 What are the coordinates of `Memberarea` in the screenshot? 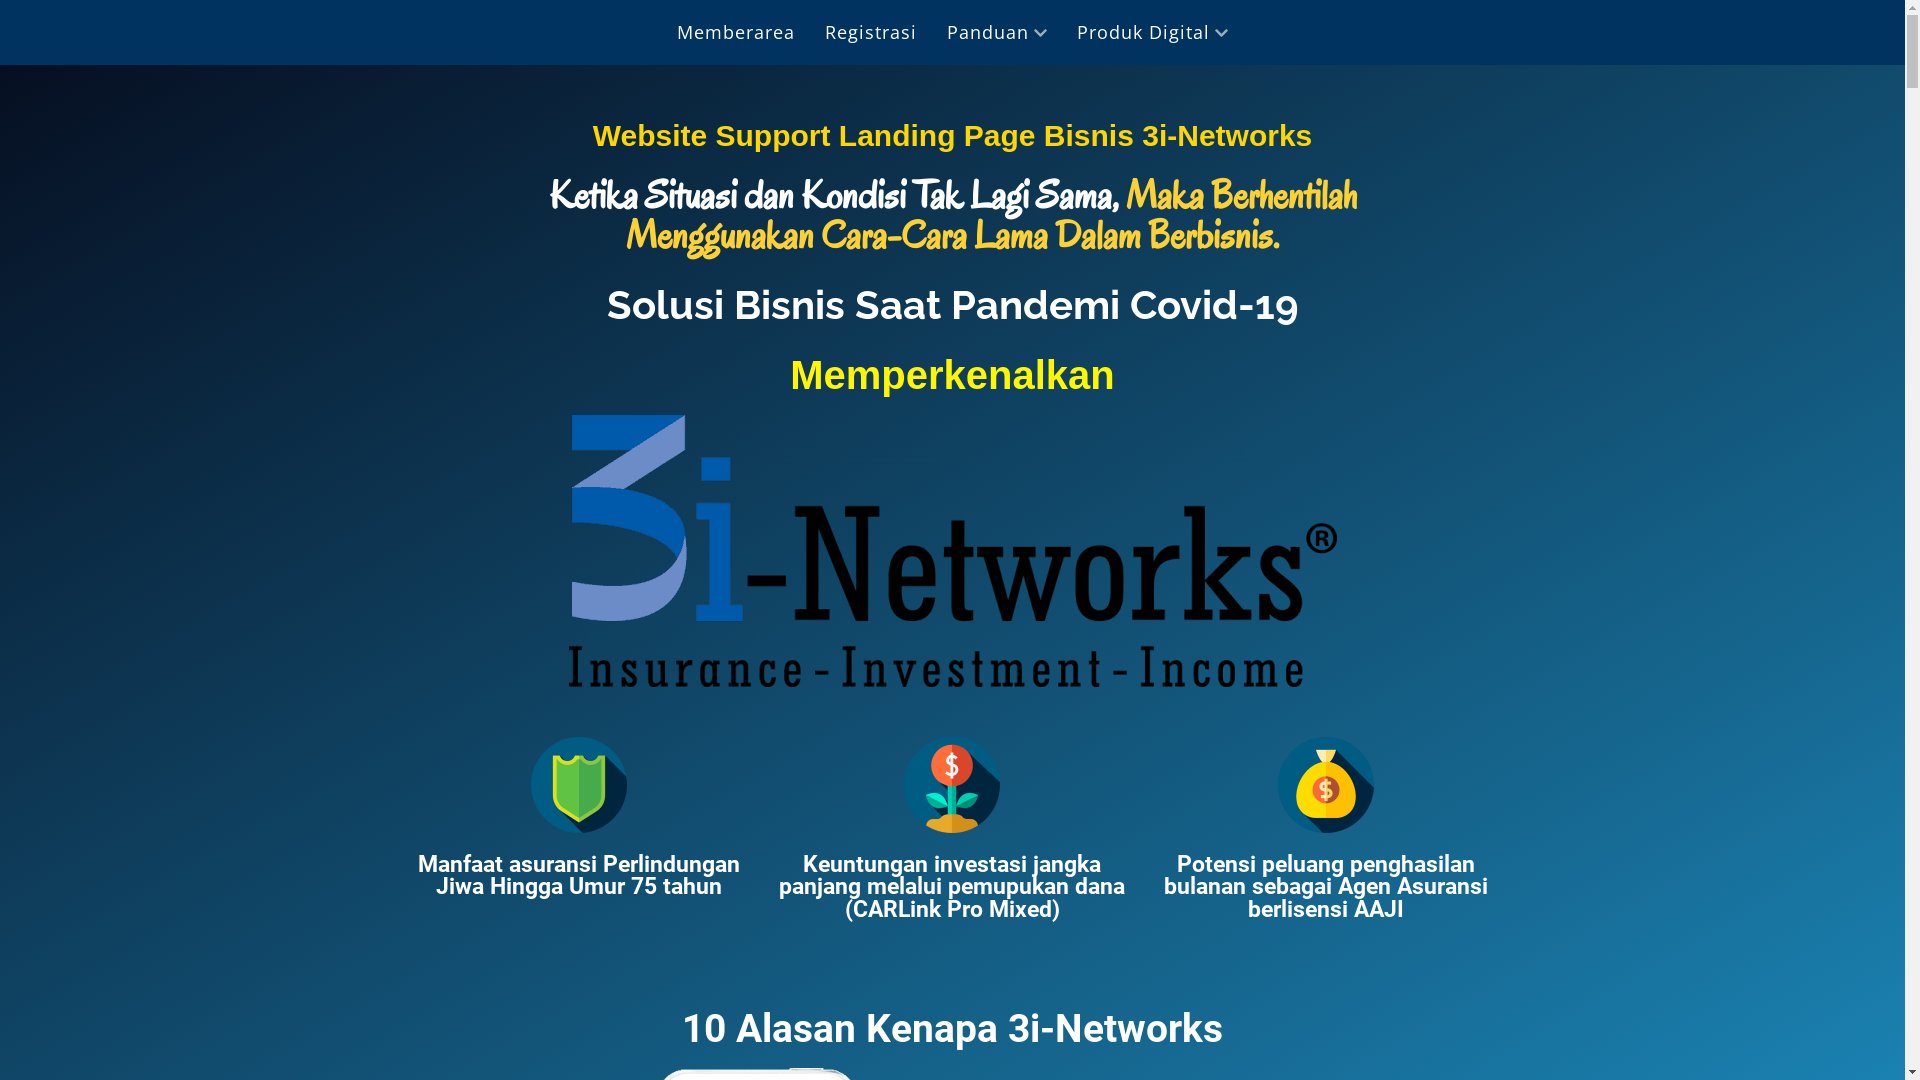 It's located at (736, 32).